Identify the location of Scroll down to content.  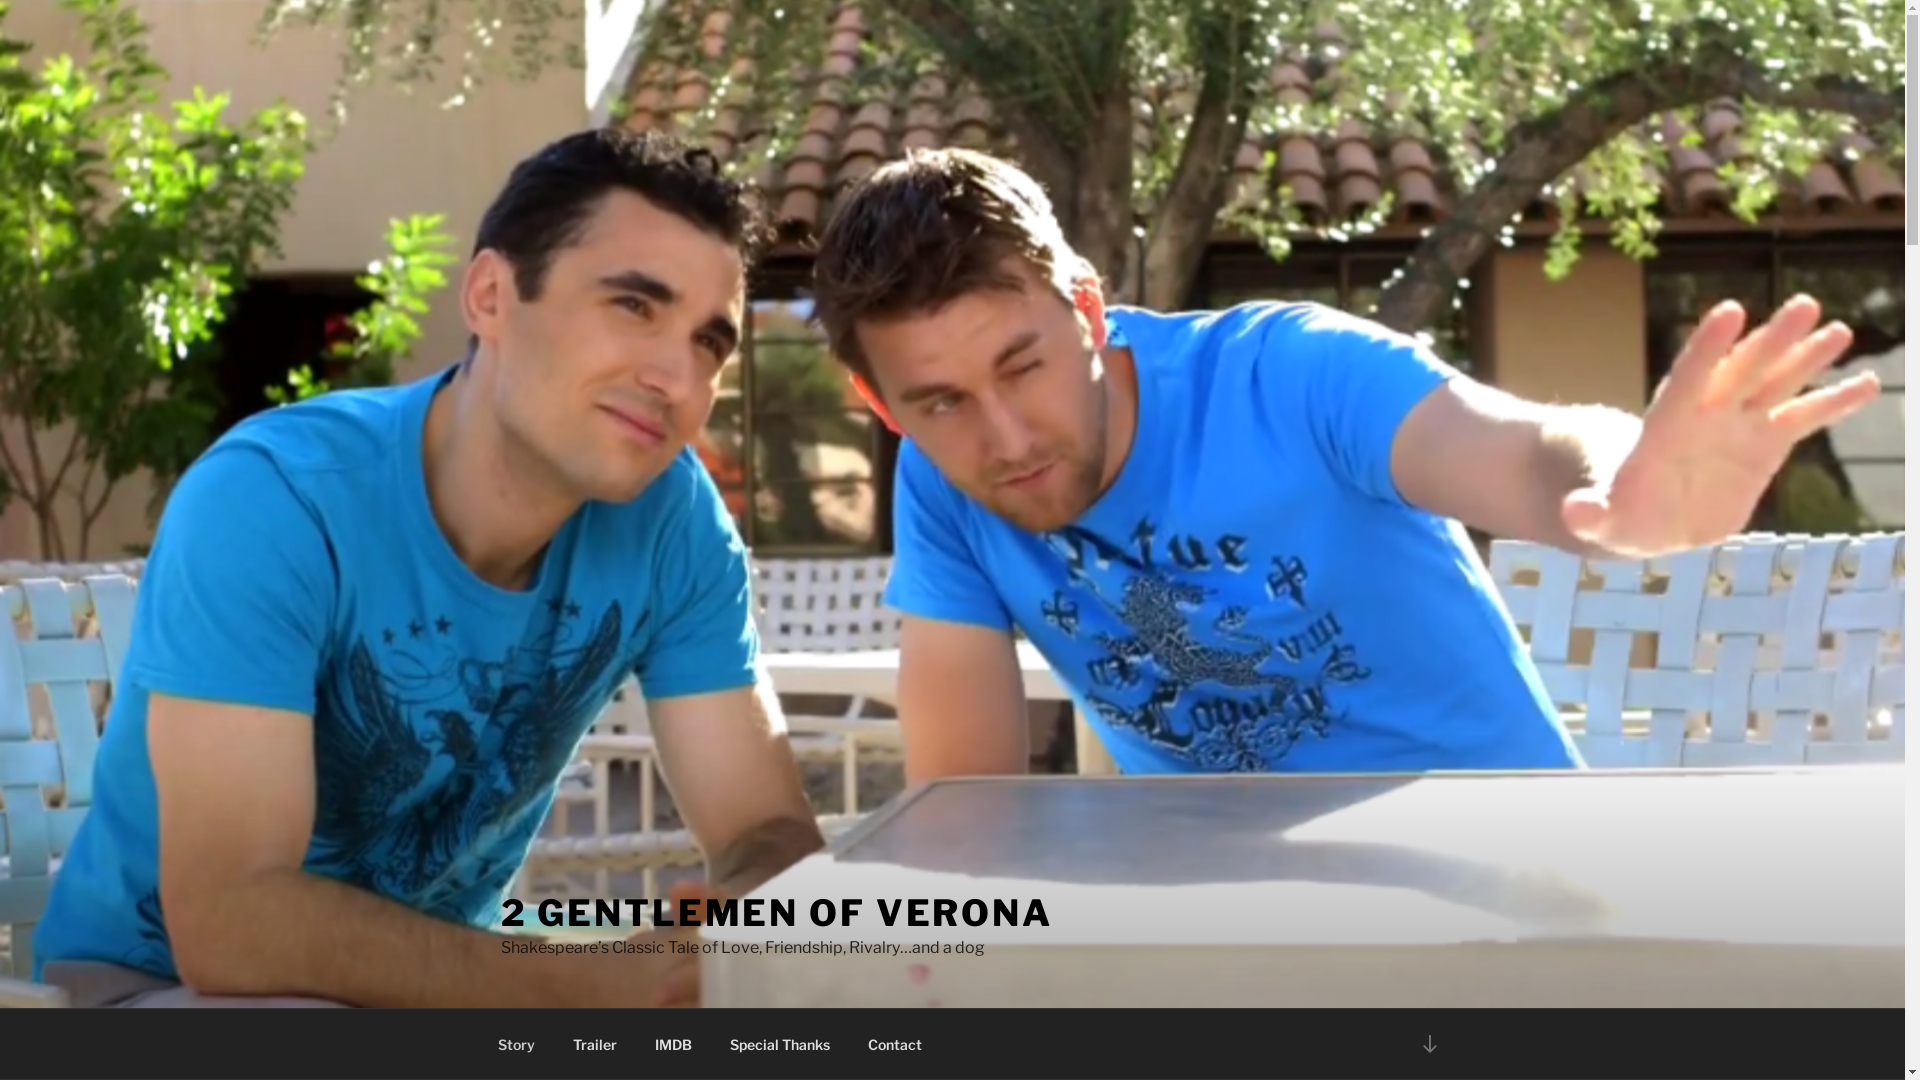
(1429, 1044).